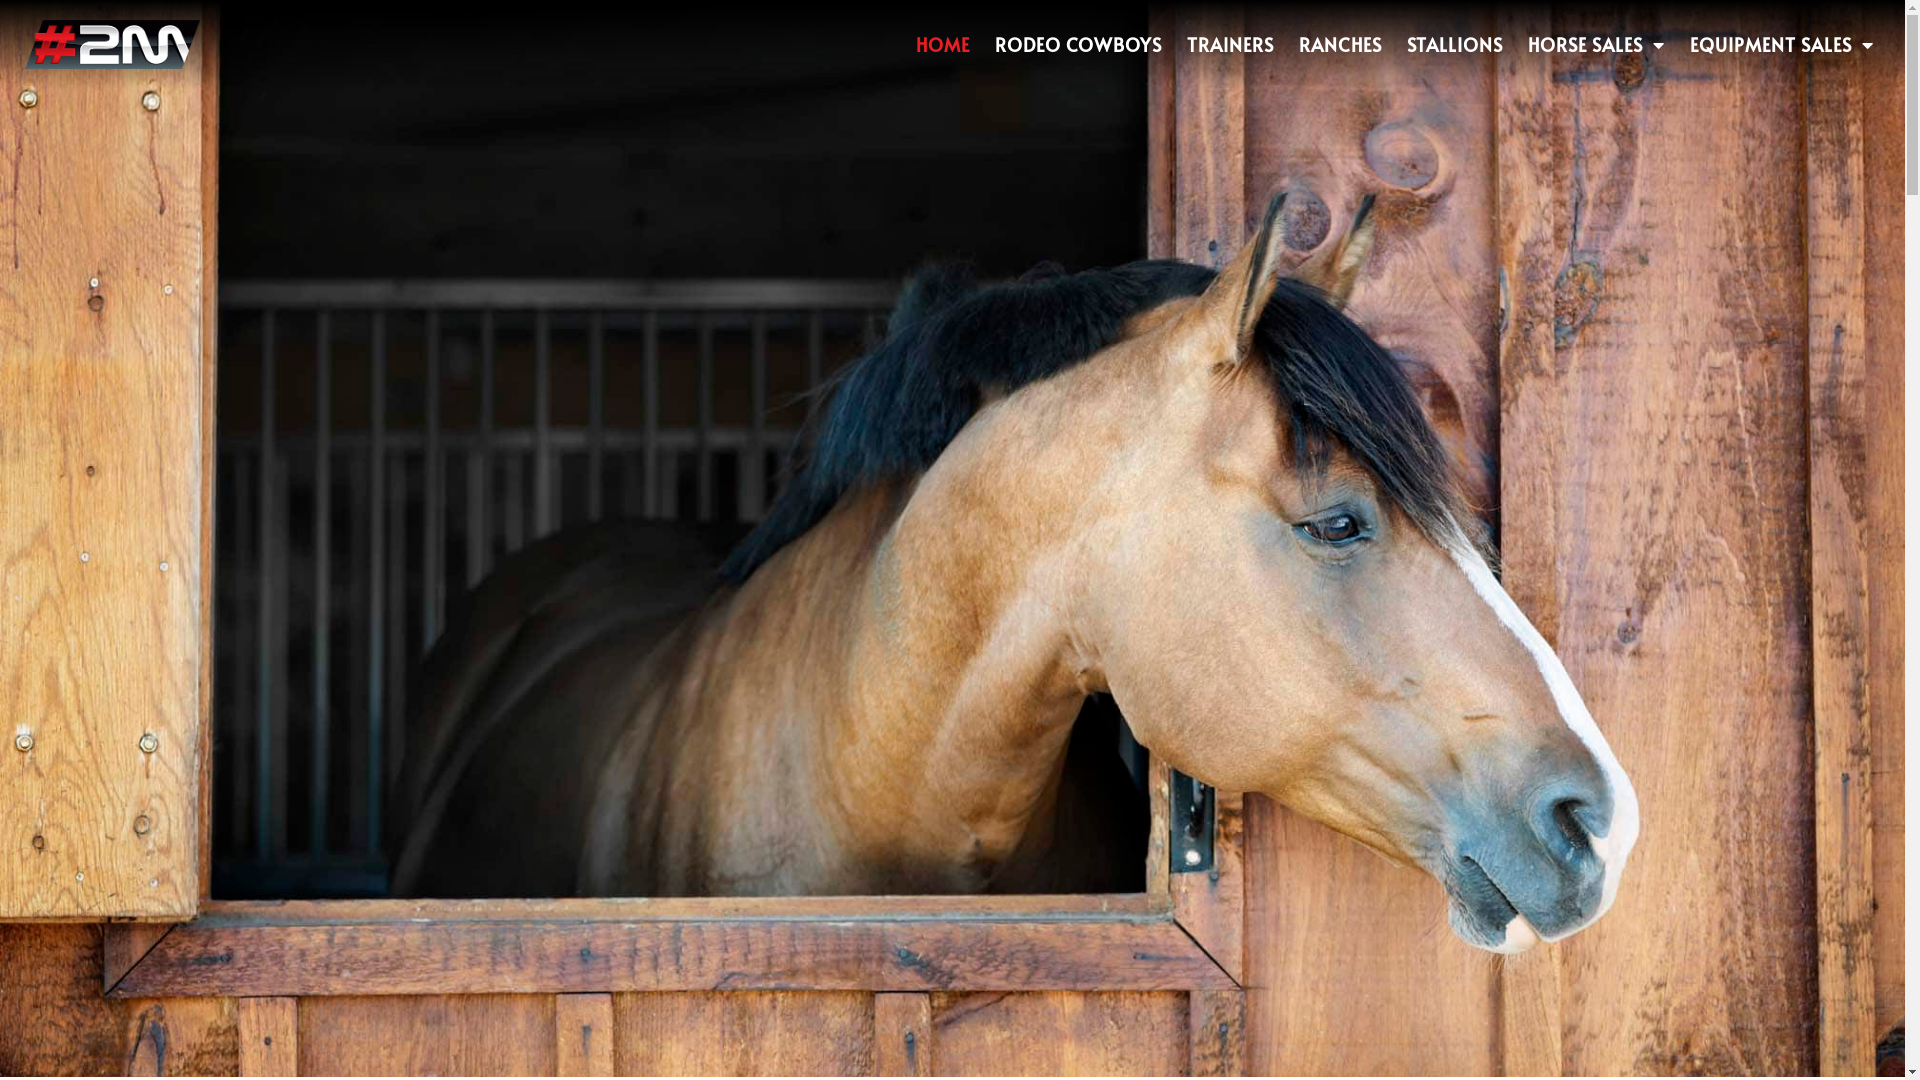 This screenshot has height=1080, width=1920. I want to click on RODEO COWBOYS, so click(1078, 45).